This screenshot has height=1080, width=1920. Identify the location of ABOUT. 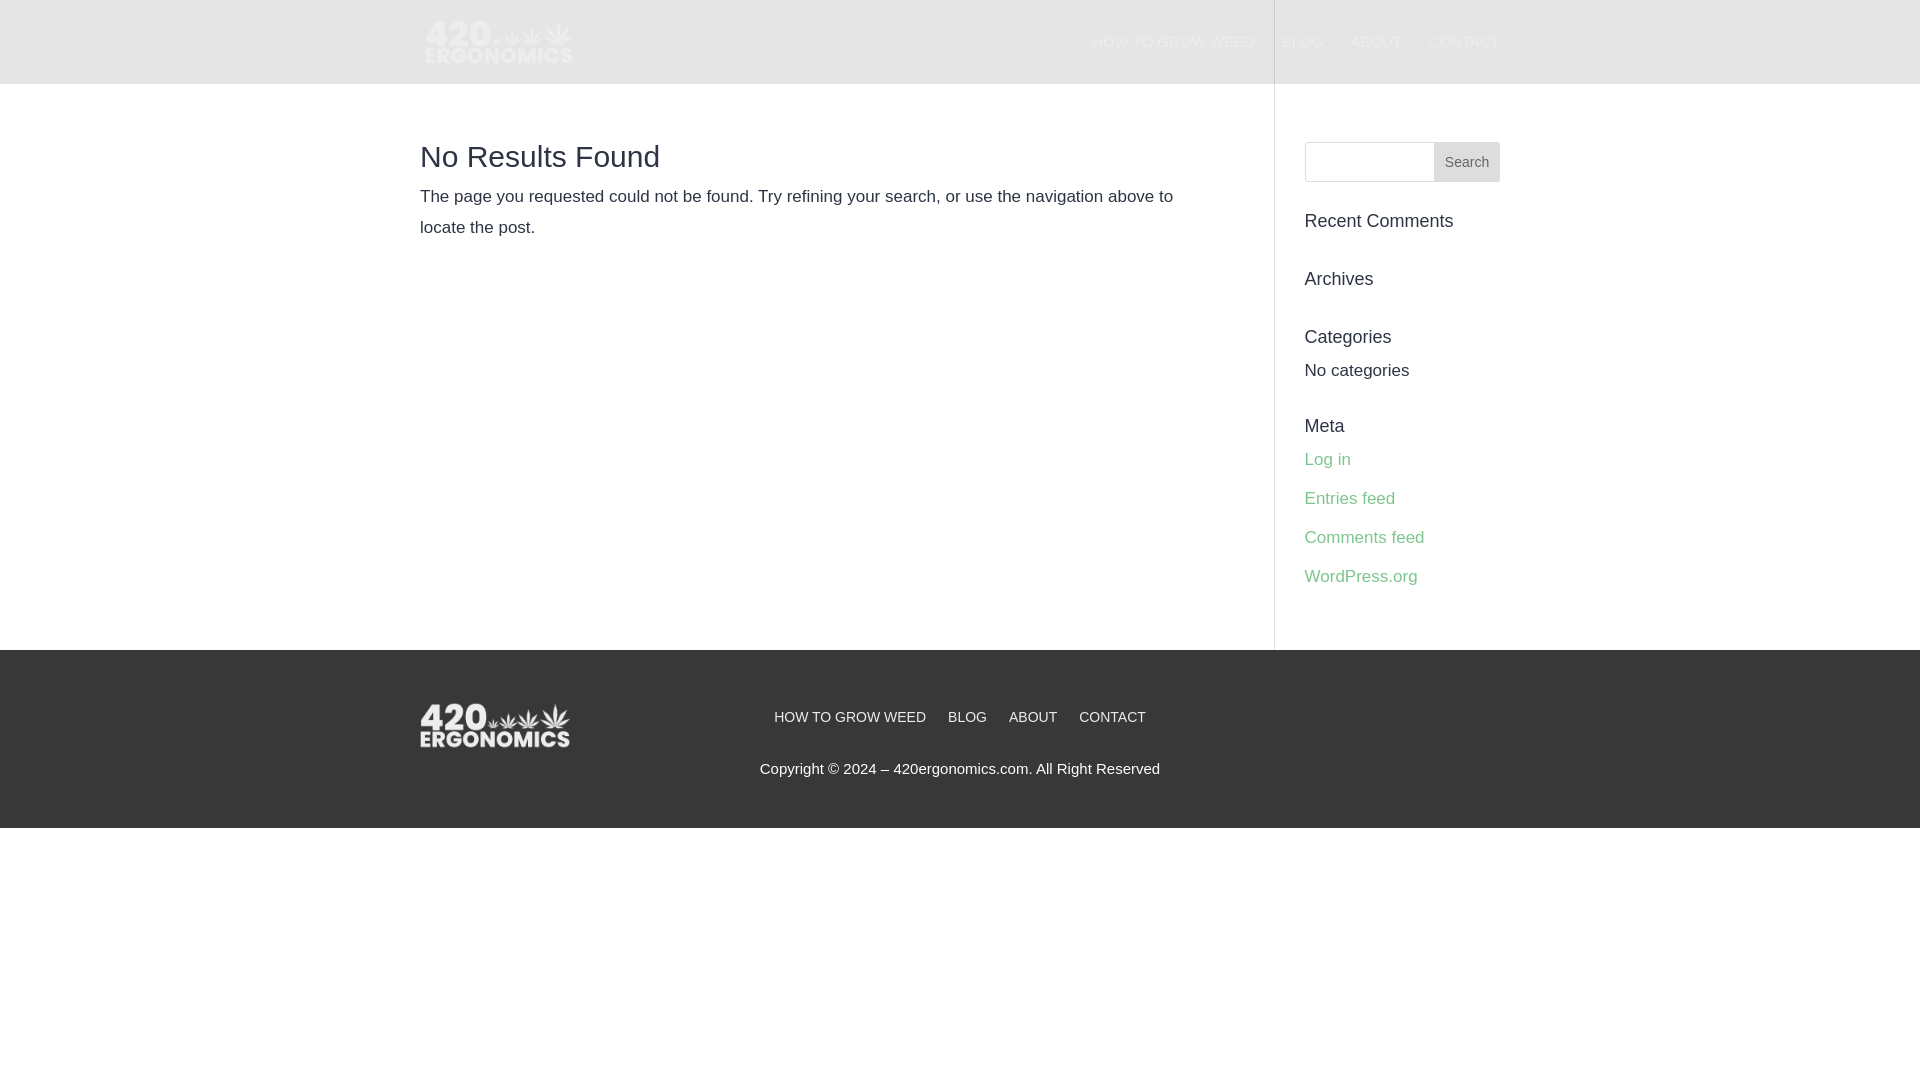
(1375, 59).